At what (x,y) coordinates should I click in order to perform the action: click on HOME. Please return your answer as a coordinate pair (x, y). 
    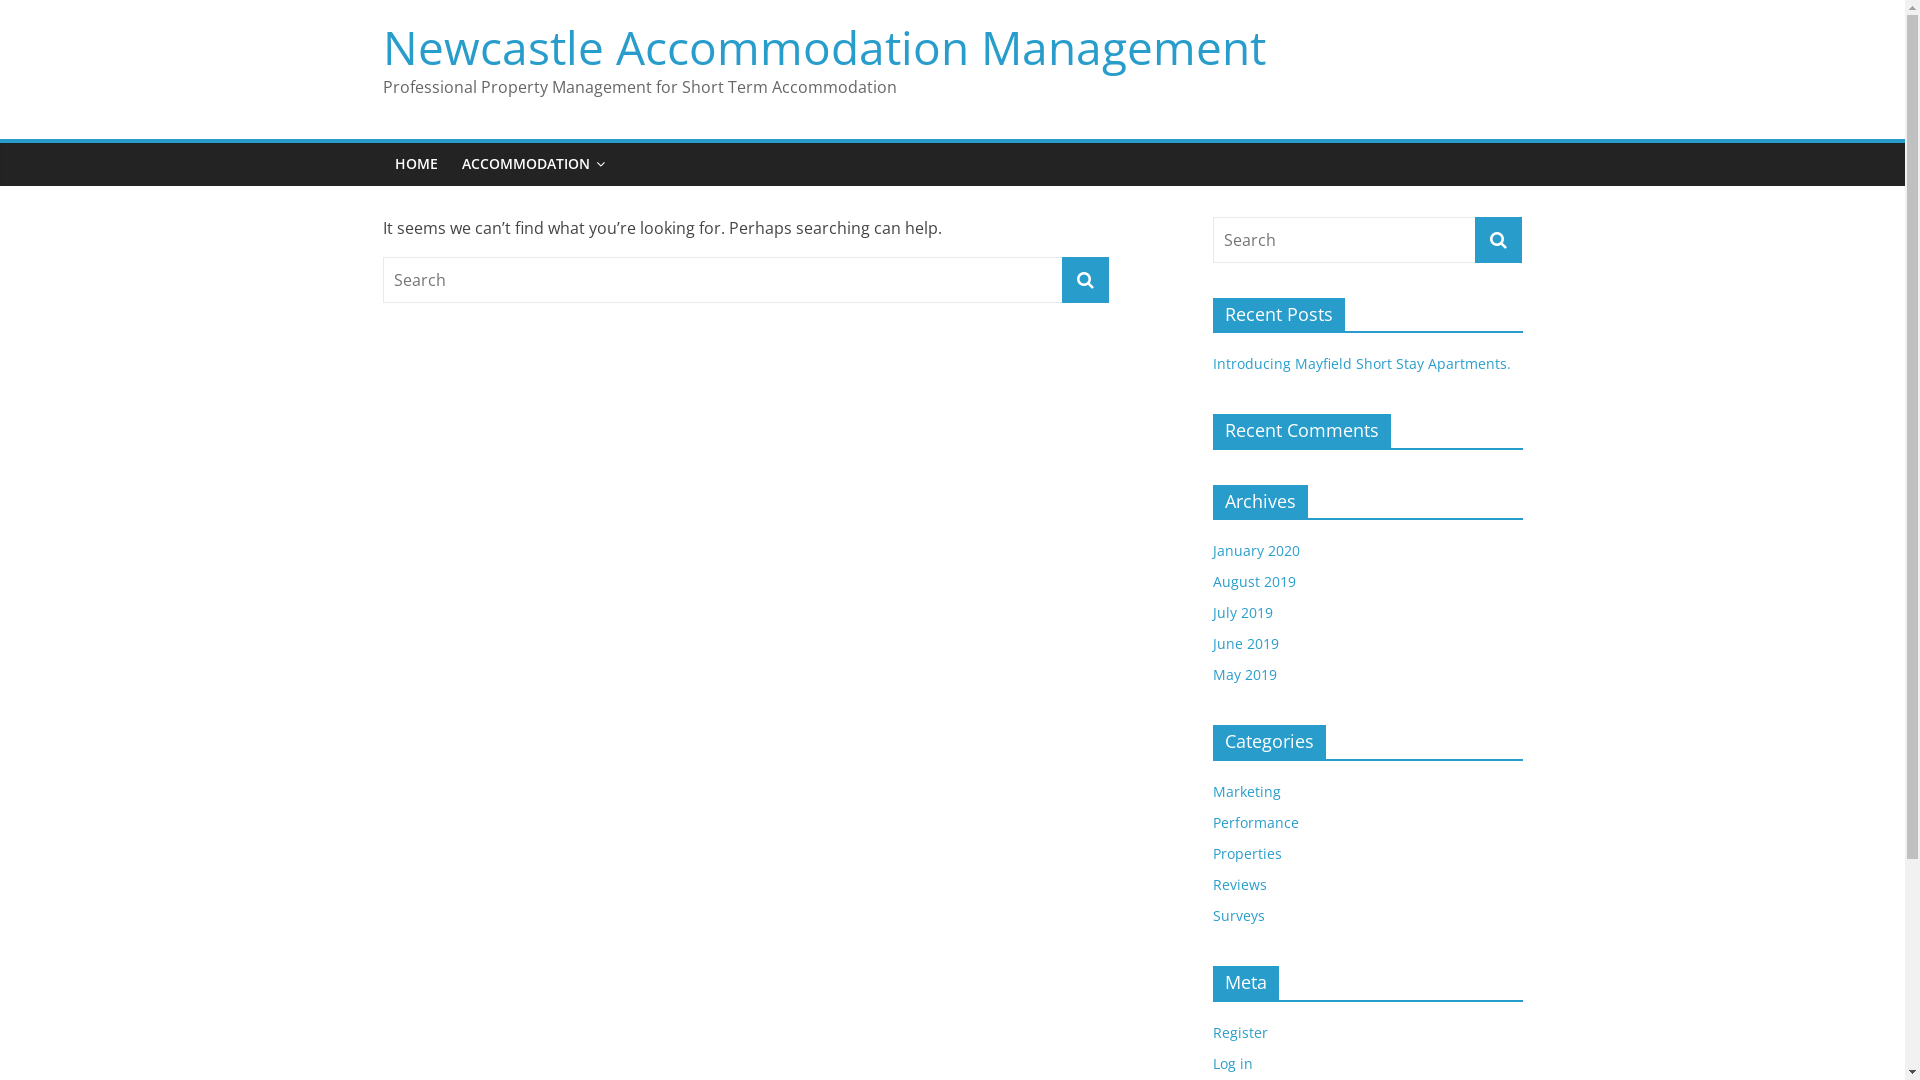
    Looking at the image, I should click on (416, 164).